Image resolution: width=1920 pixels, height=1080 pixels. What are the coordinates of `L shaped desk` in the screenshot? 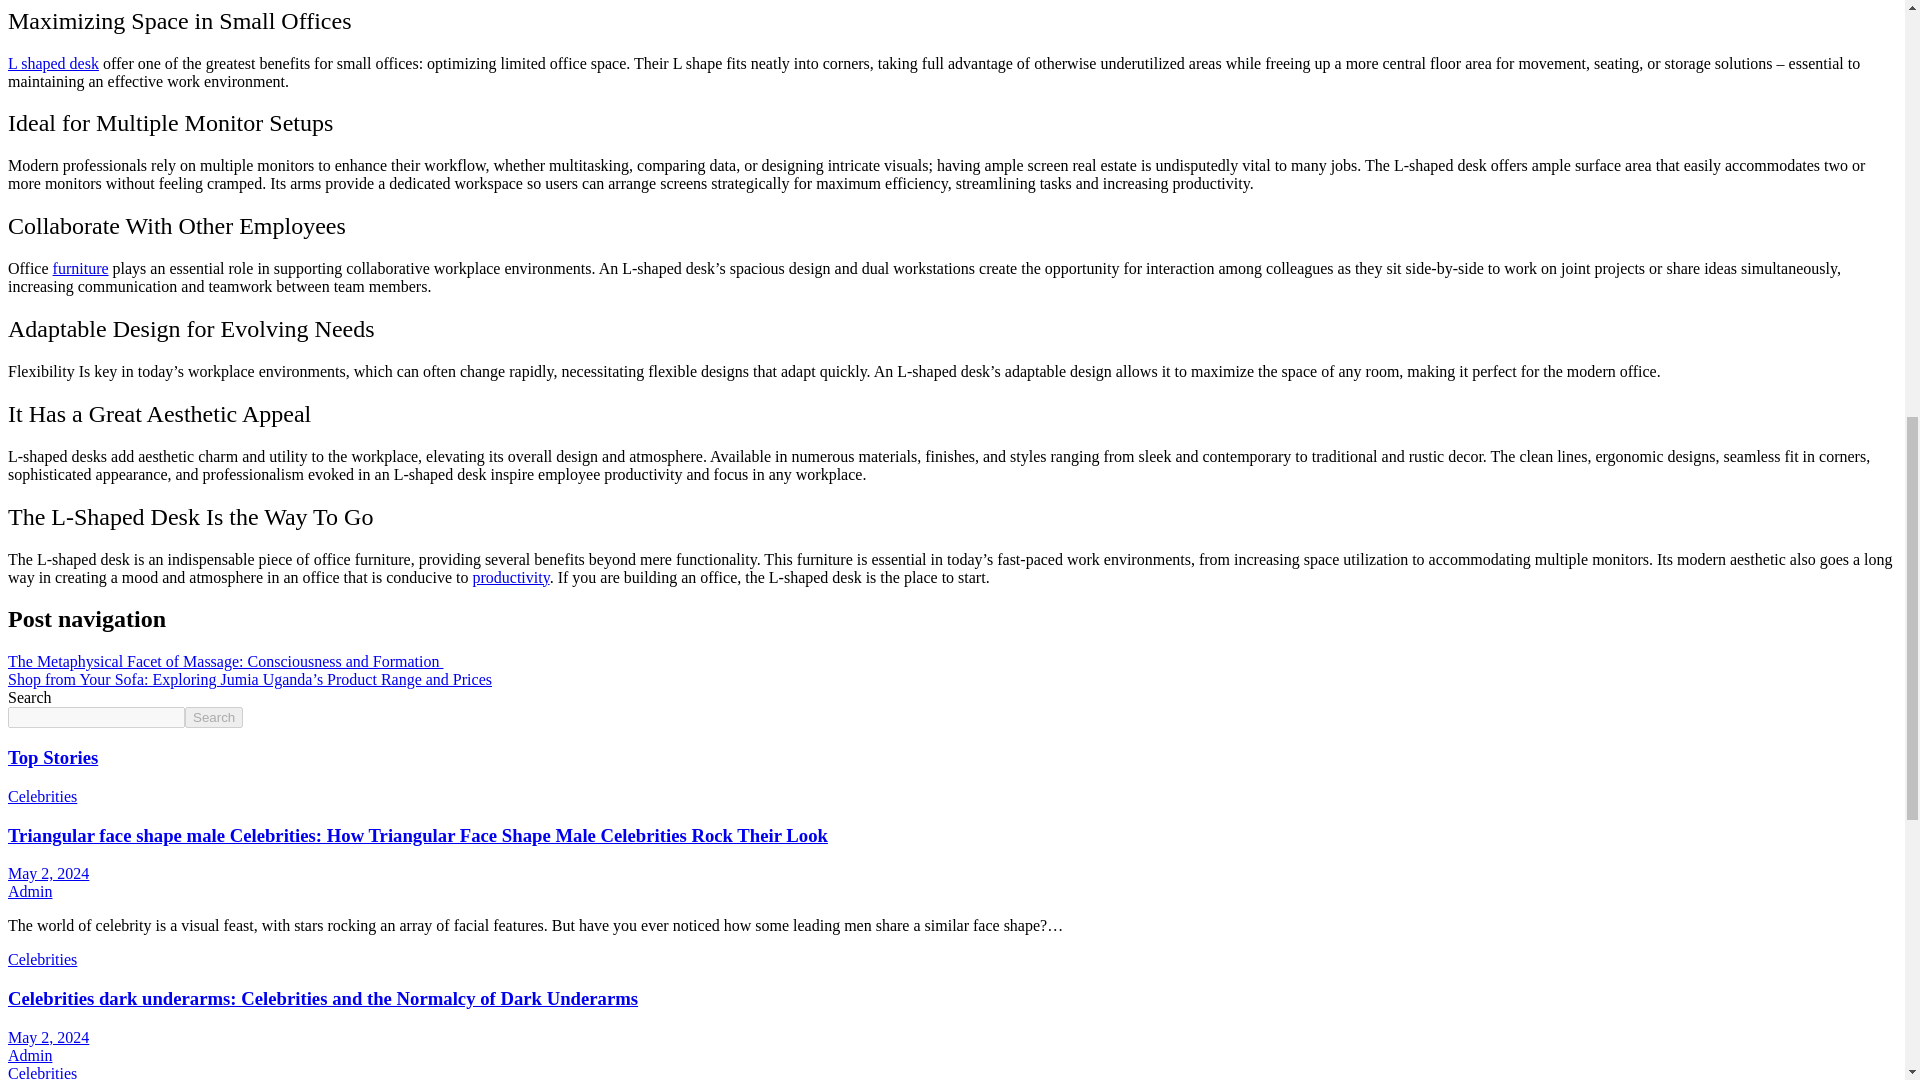 It's located at (53, 62).